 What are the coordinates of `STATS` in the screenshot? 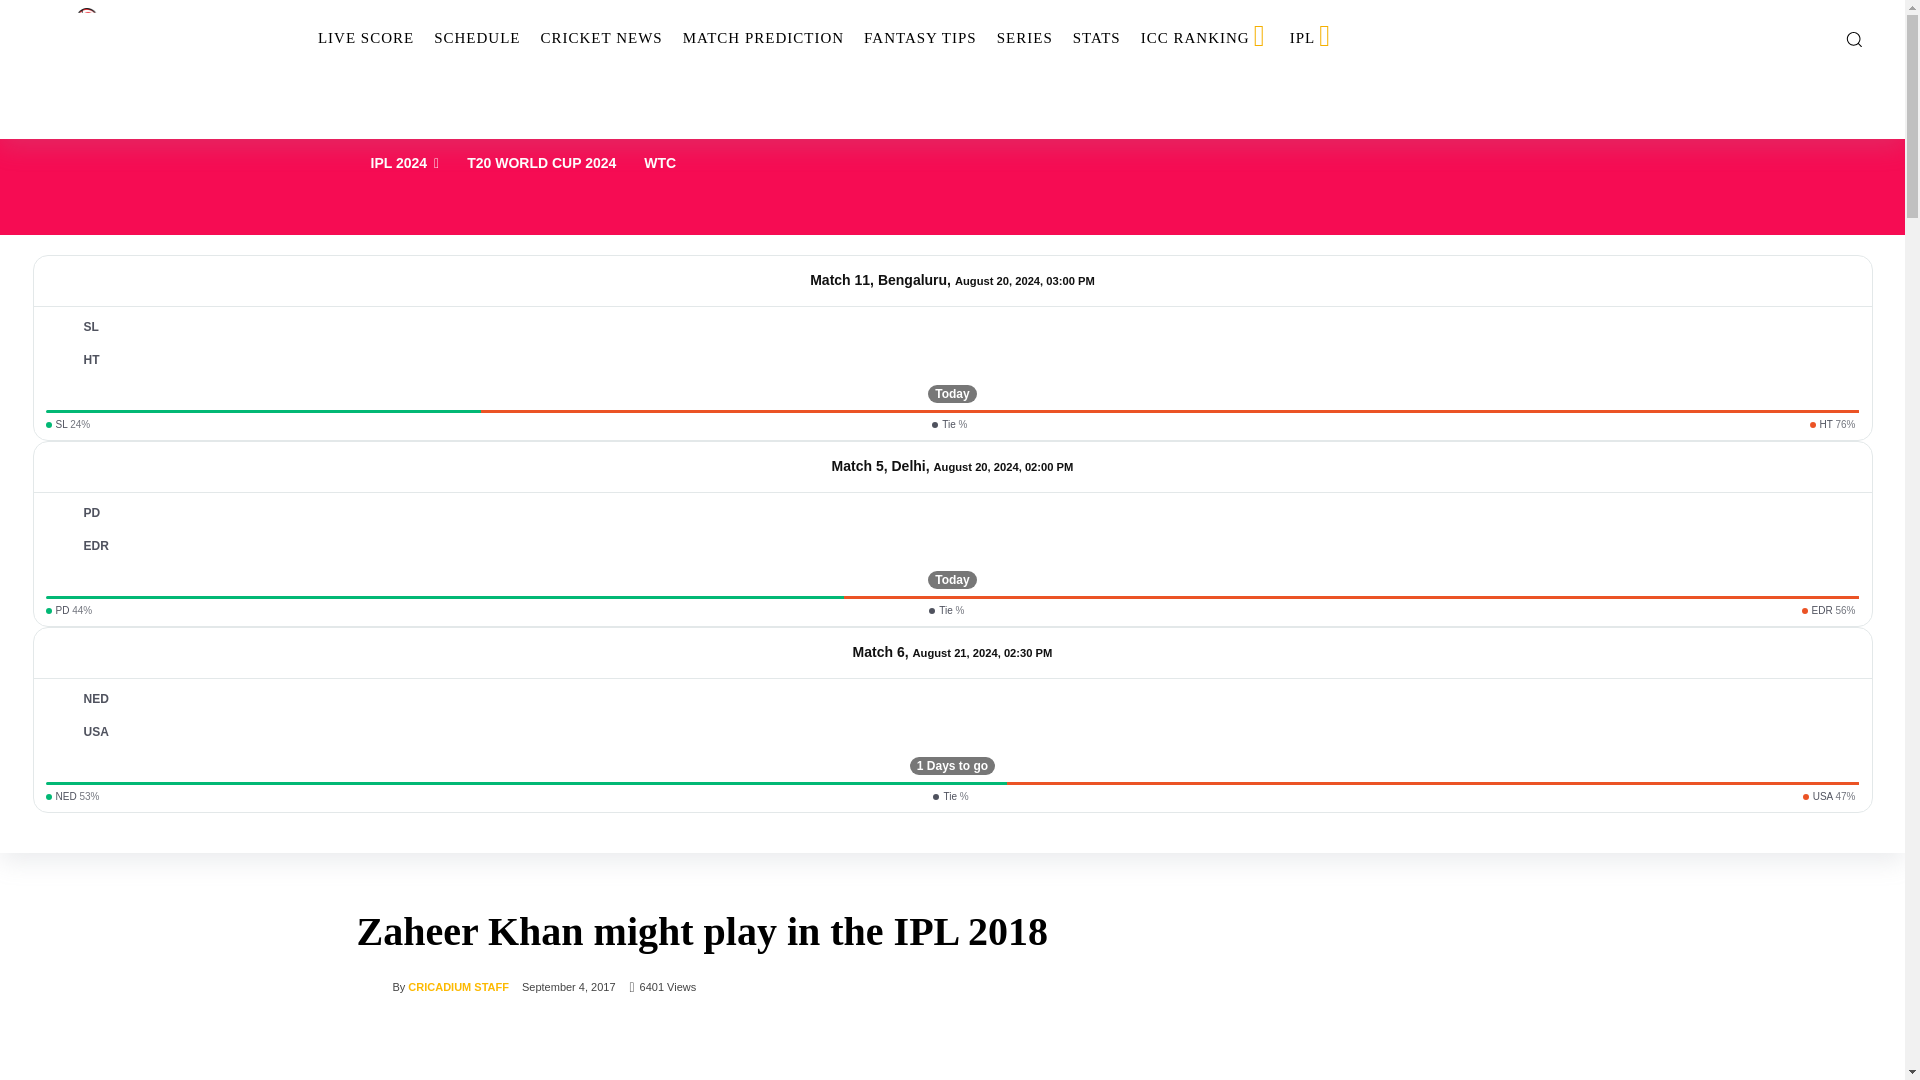 It's located at (1096, 38).